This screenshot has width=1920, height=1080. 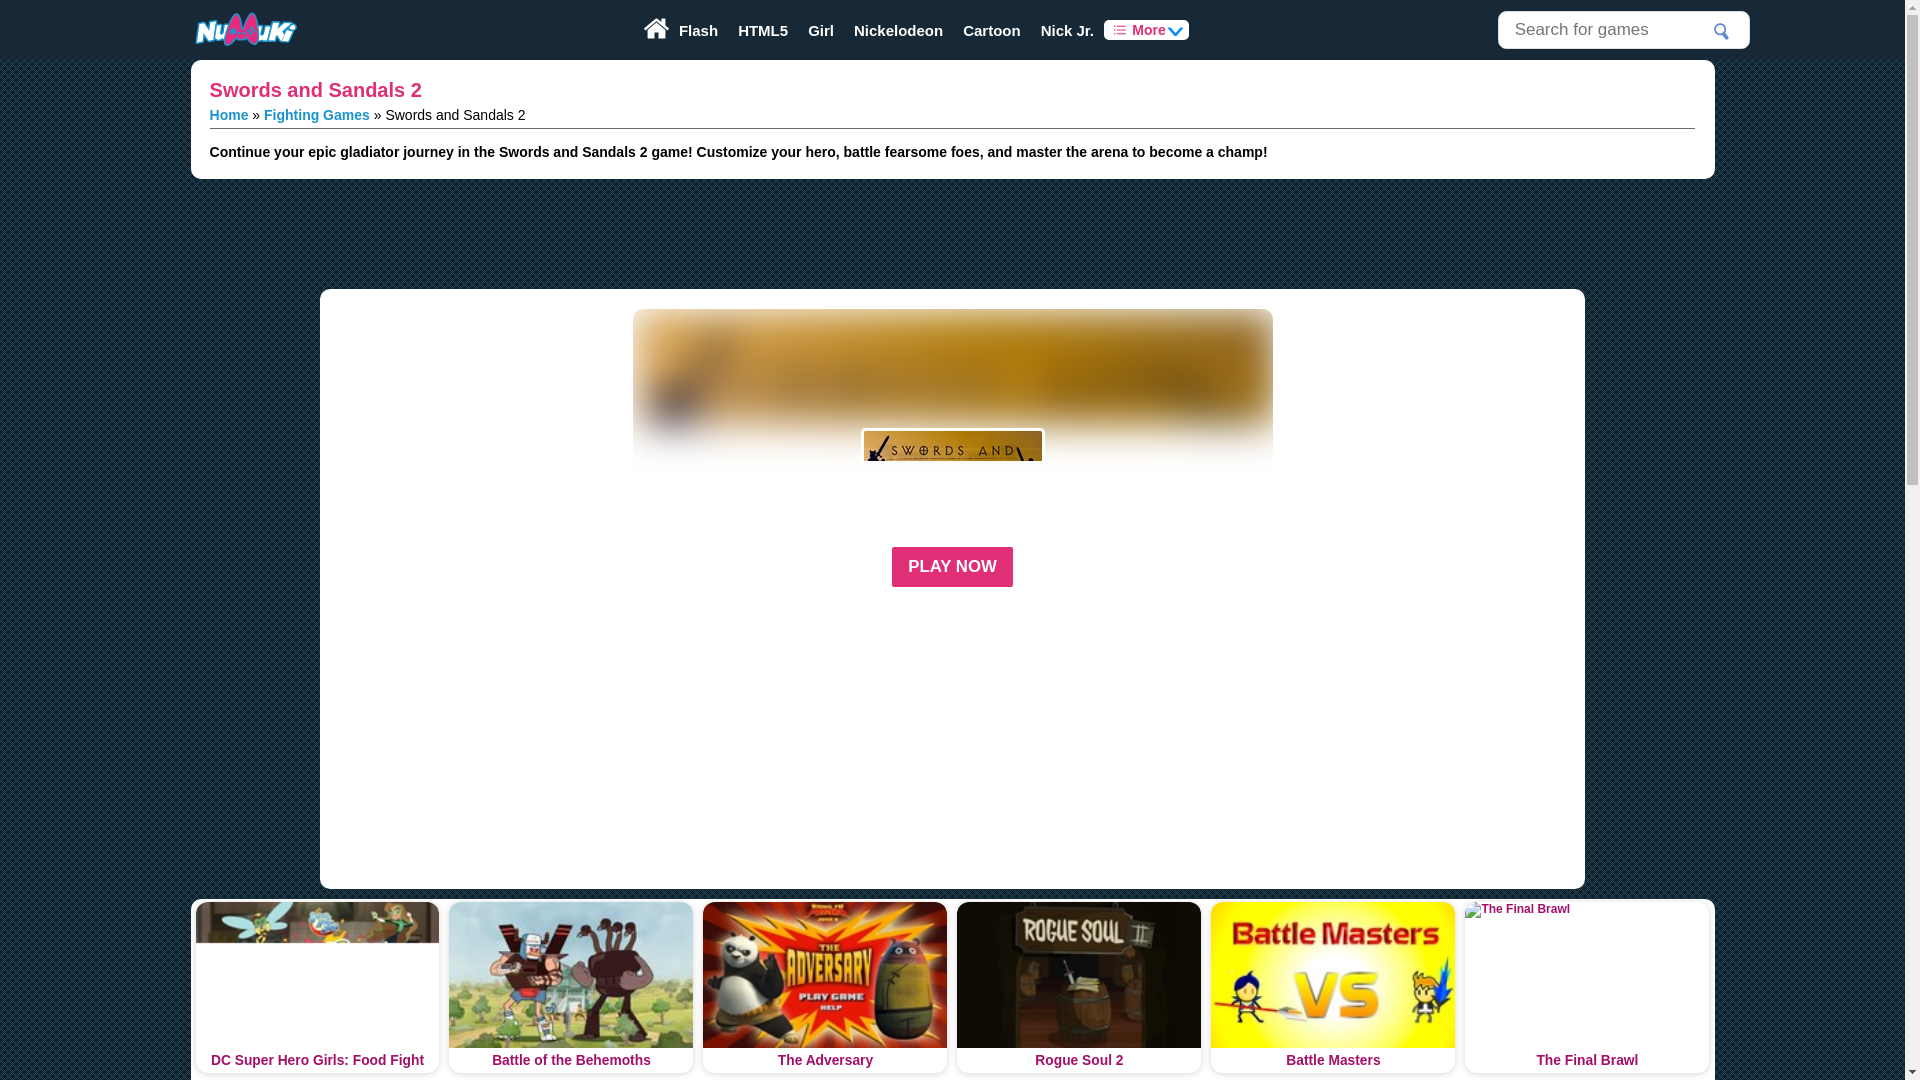 What do you see at coordinates (1146, 30) in the screenshot?
I see `More` at bounding box center [1146, 30].